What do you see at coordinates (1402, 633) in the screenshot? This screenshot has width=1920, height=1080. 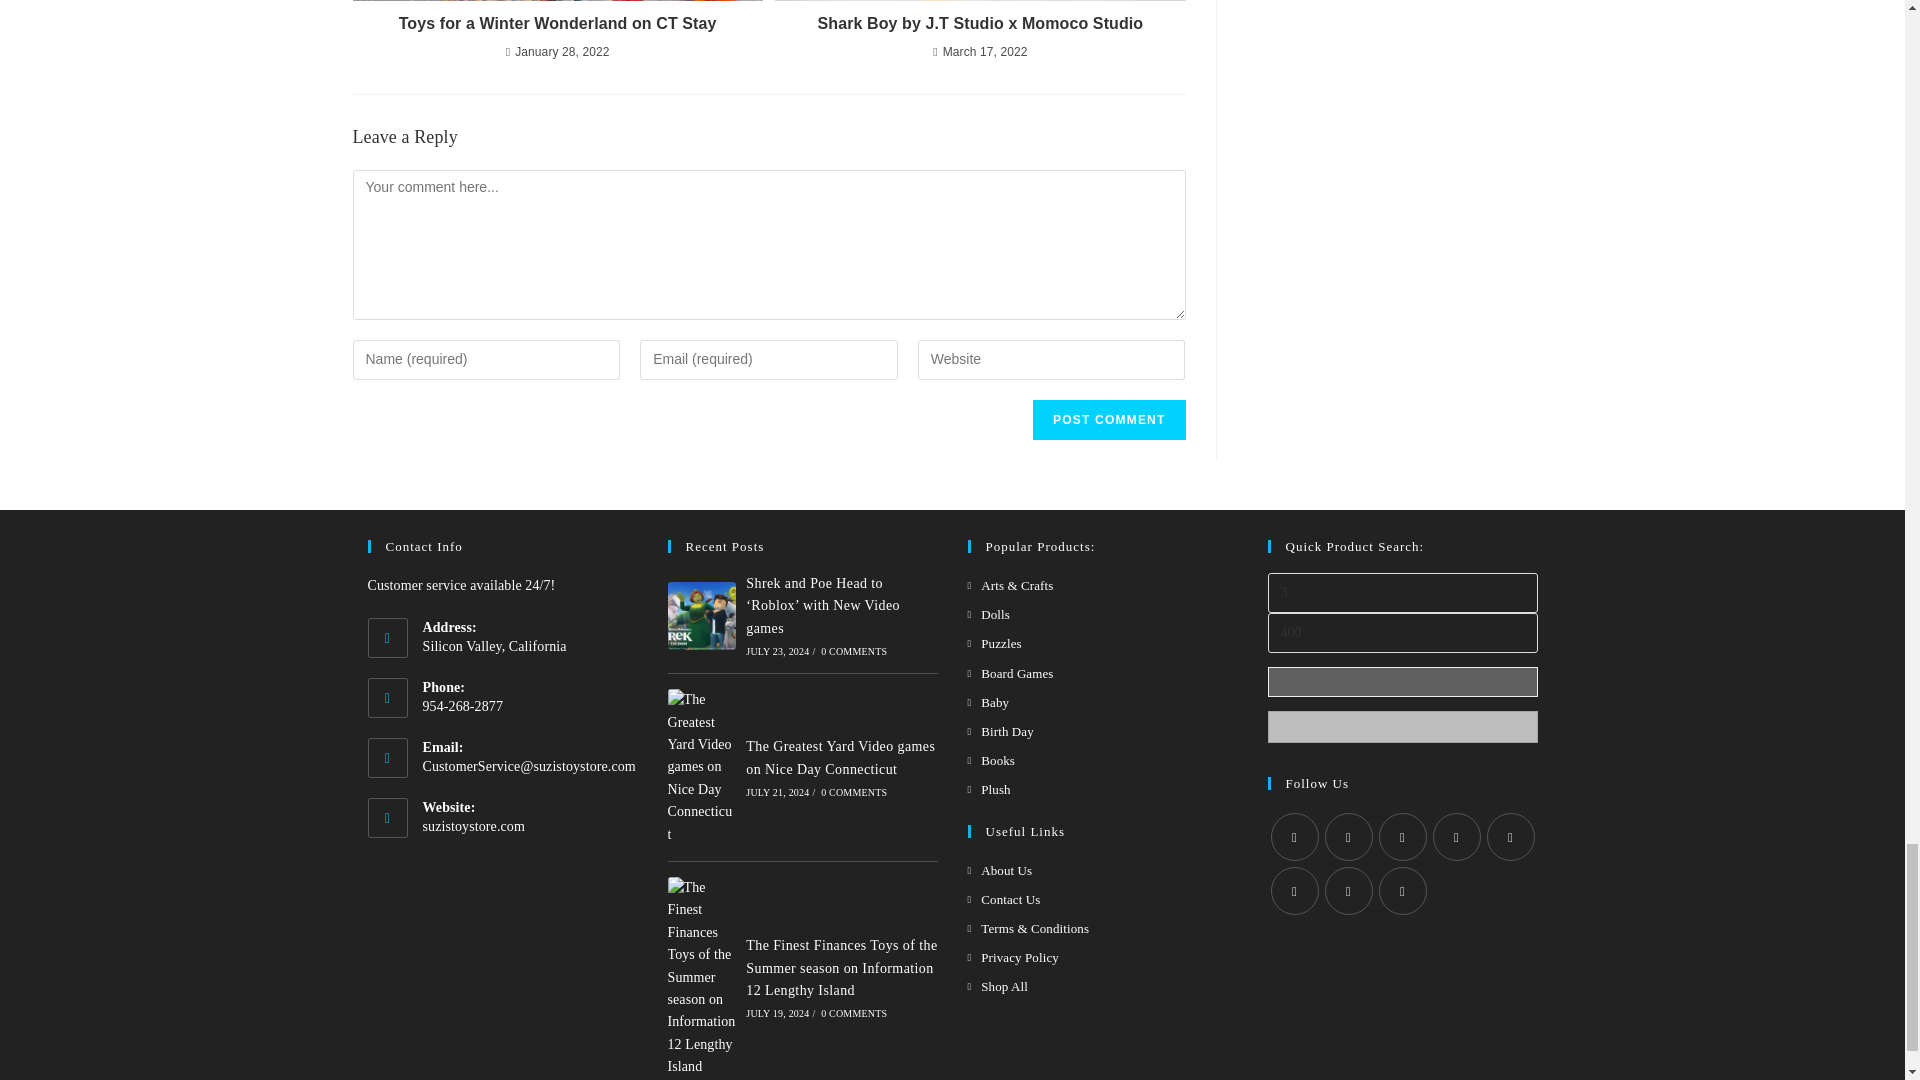 I see `400` at bounding box center [1402, 633].